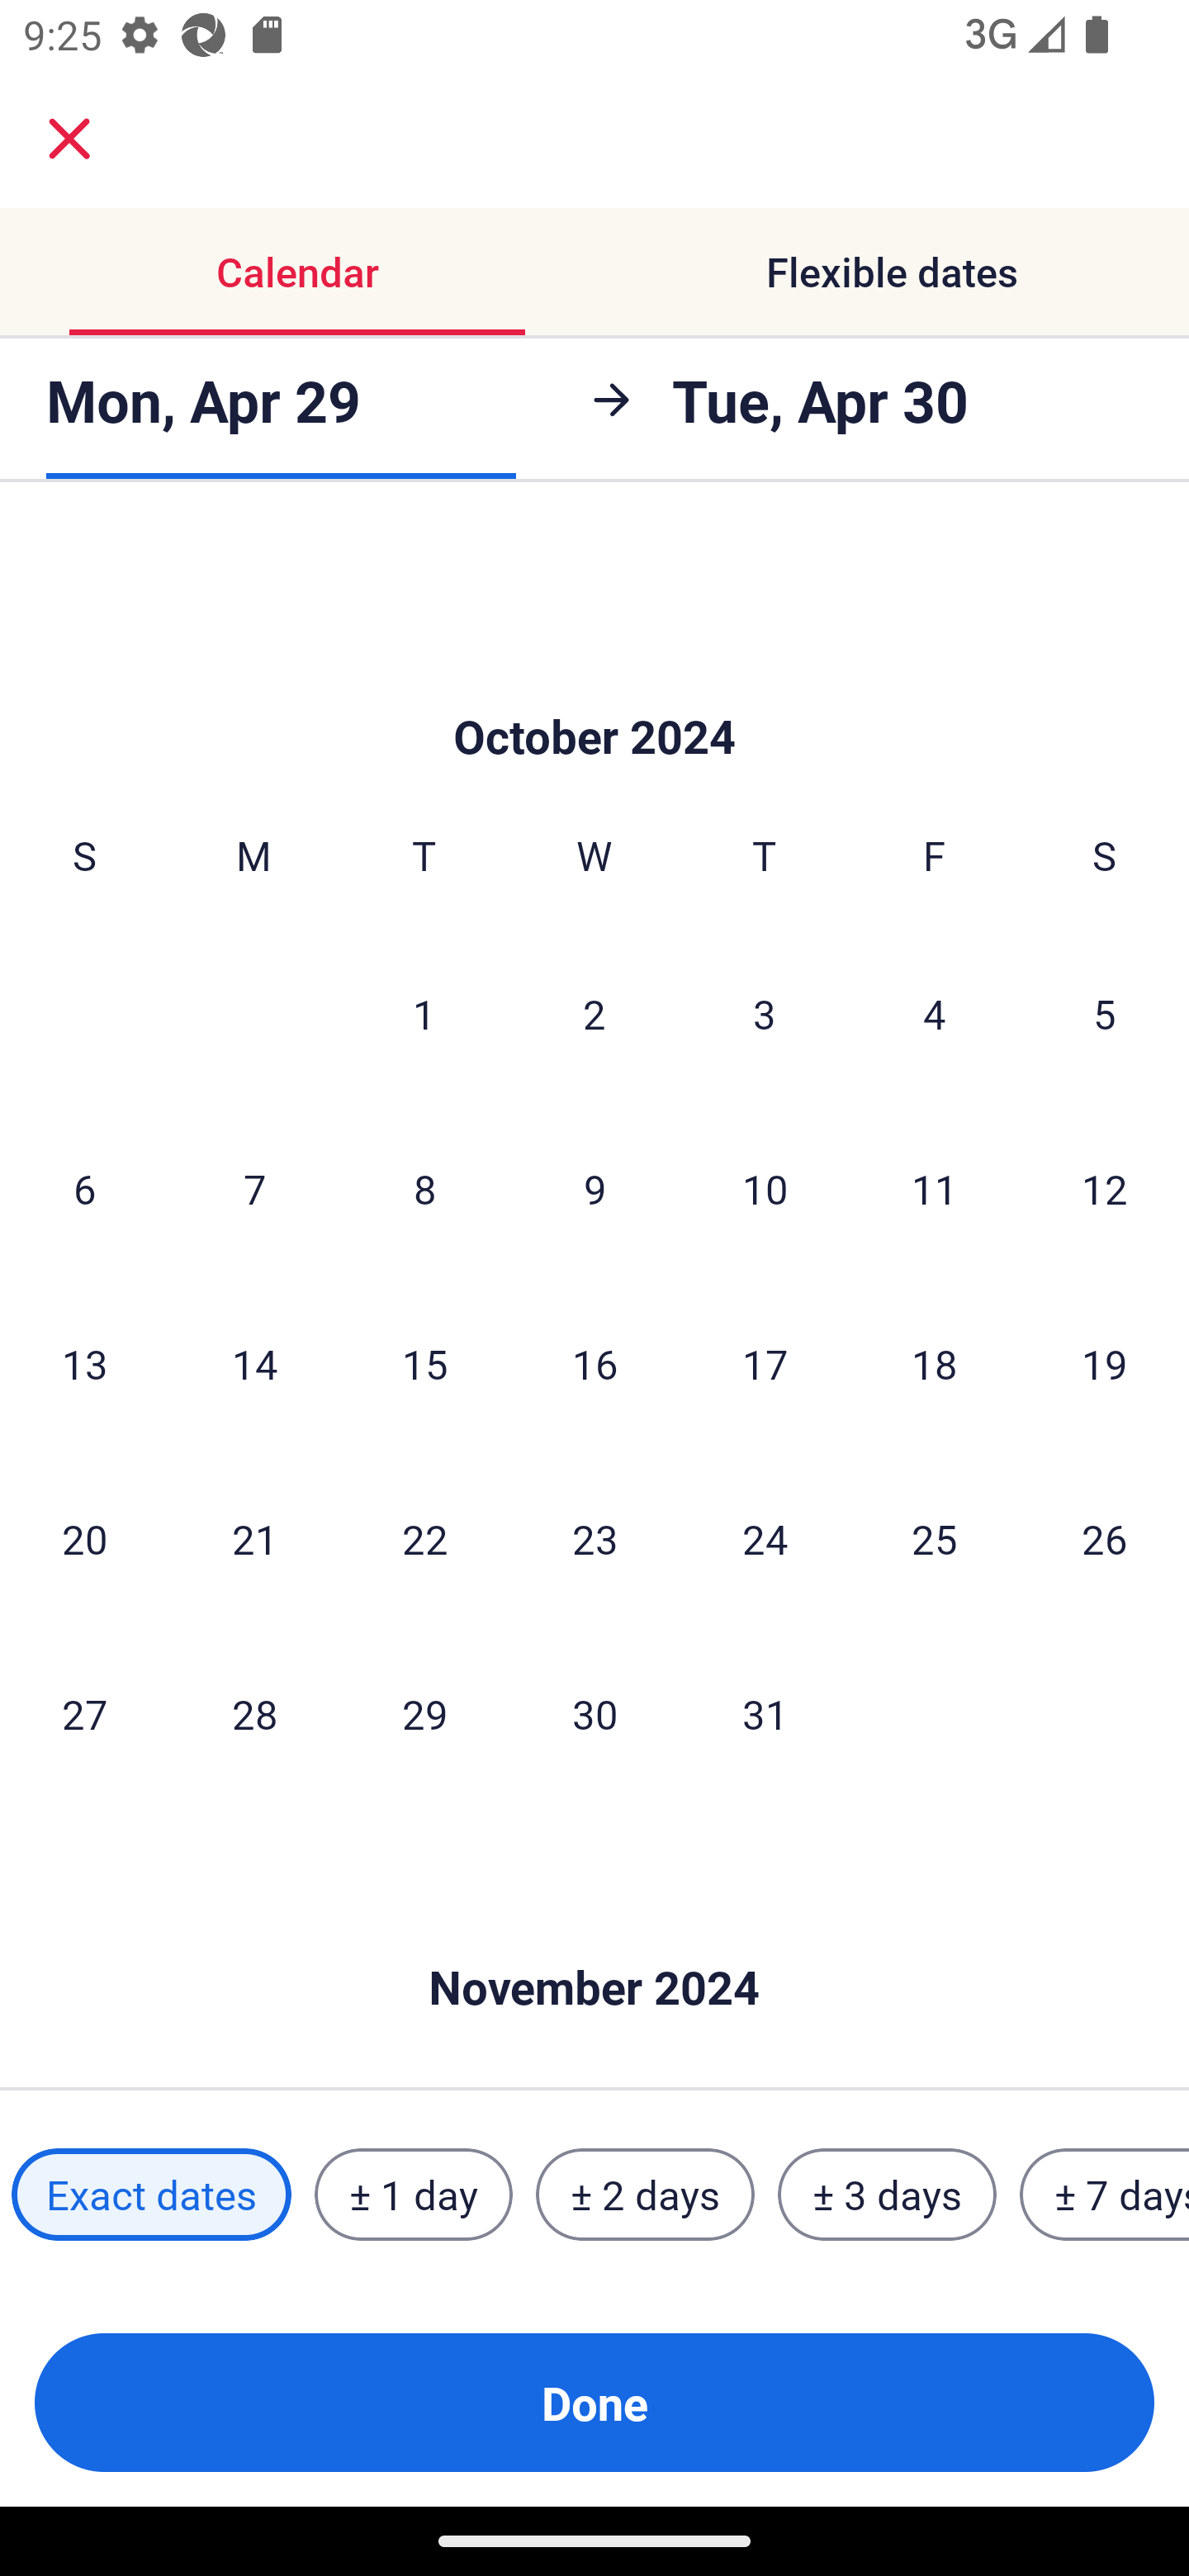  What do you see at coordinates (594, 1014) in the screenshot?
I see `2 Wednesday, October 2, 2024` at bounding box center [594, 1014].